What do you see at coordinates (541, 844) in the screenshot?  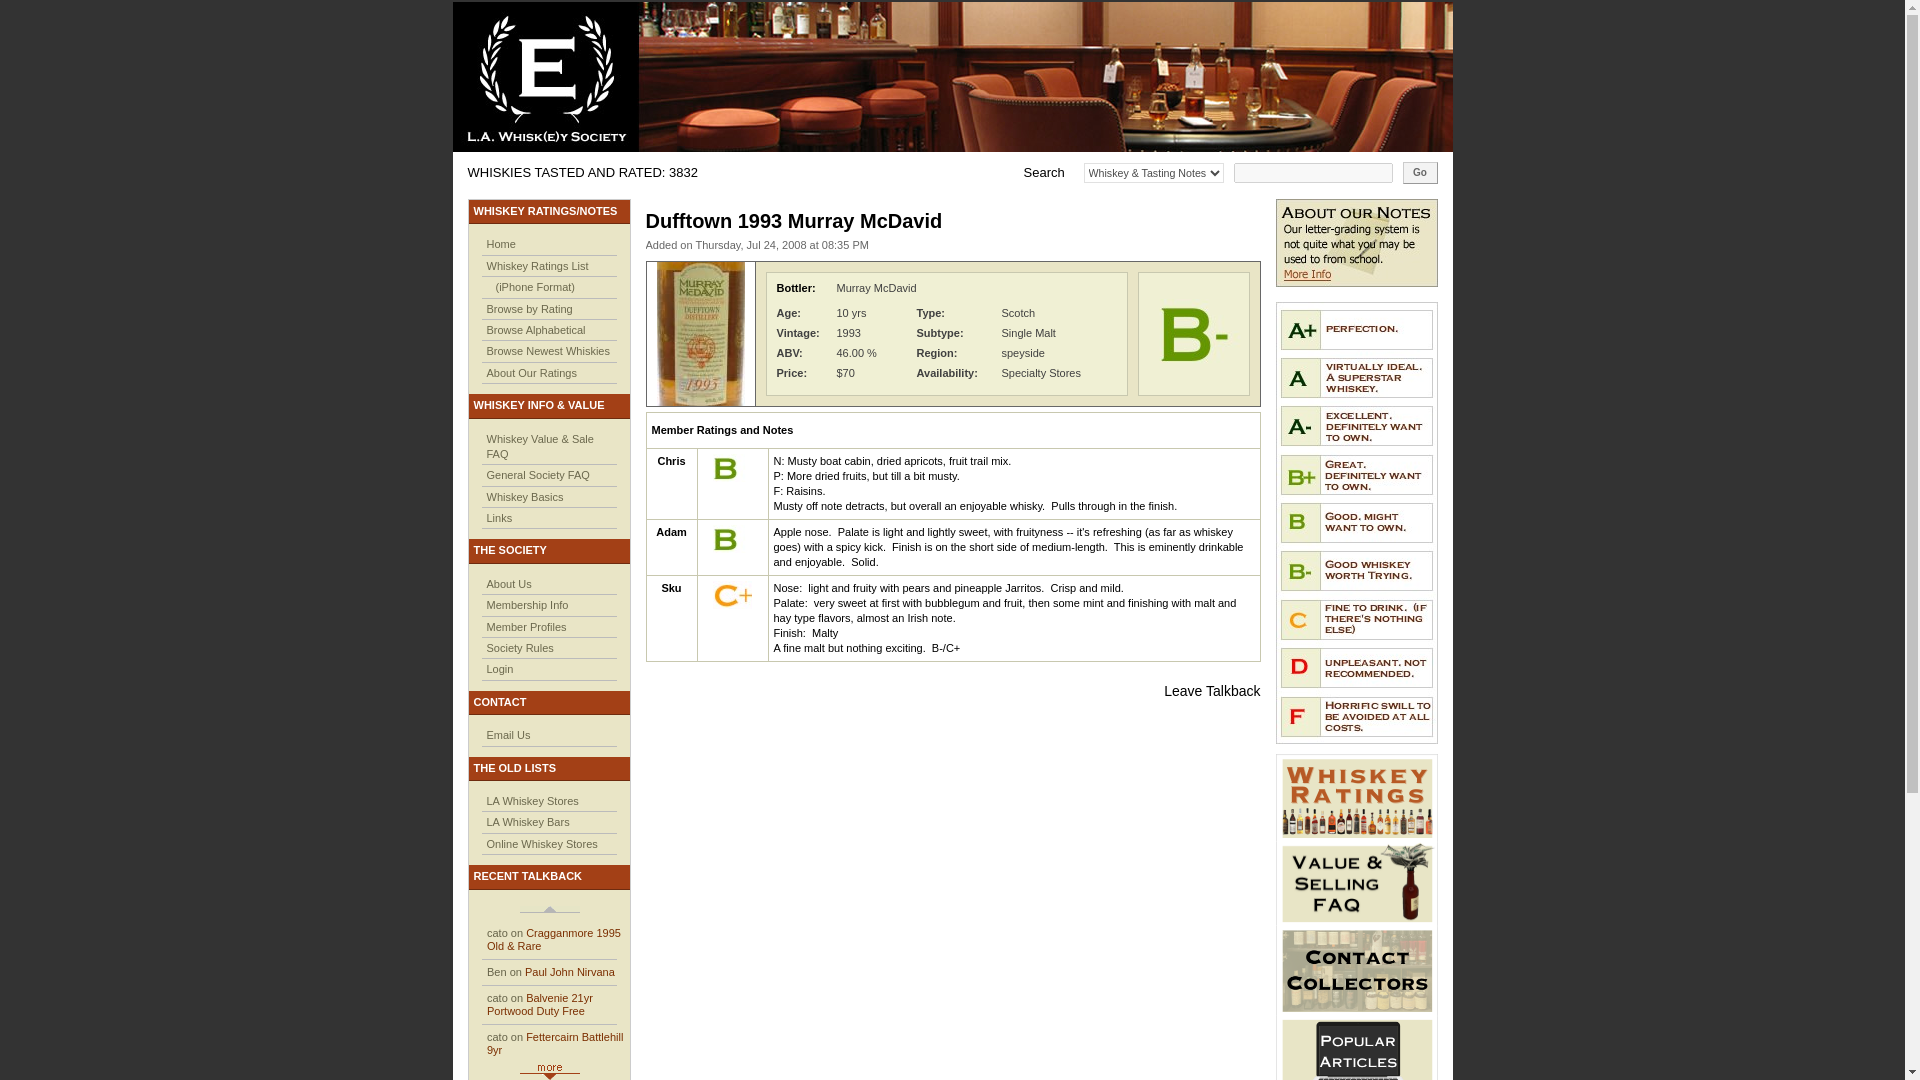 I see `Online Whiskey Stores` at bounding box center [541, 844].